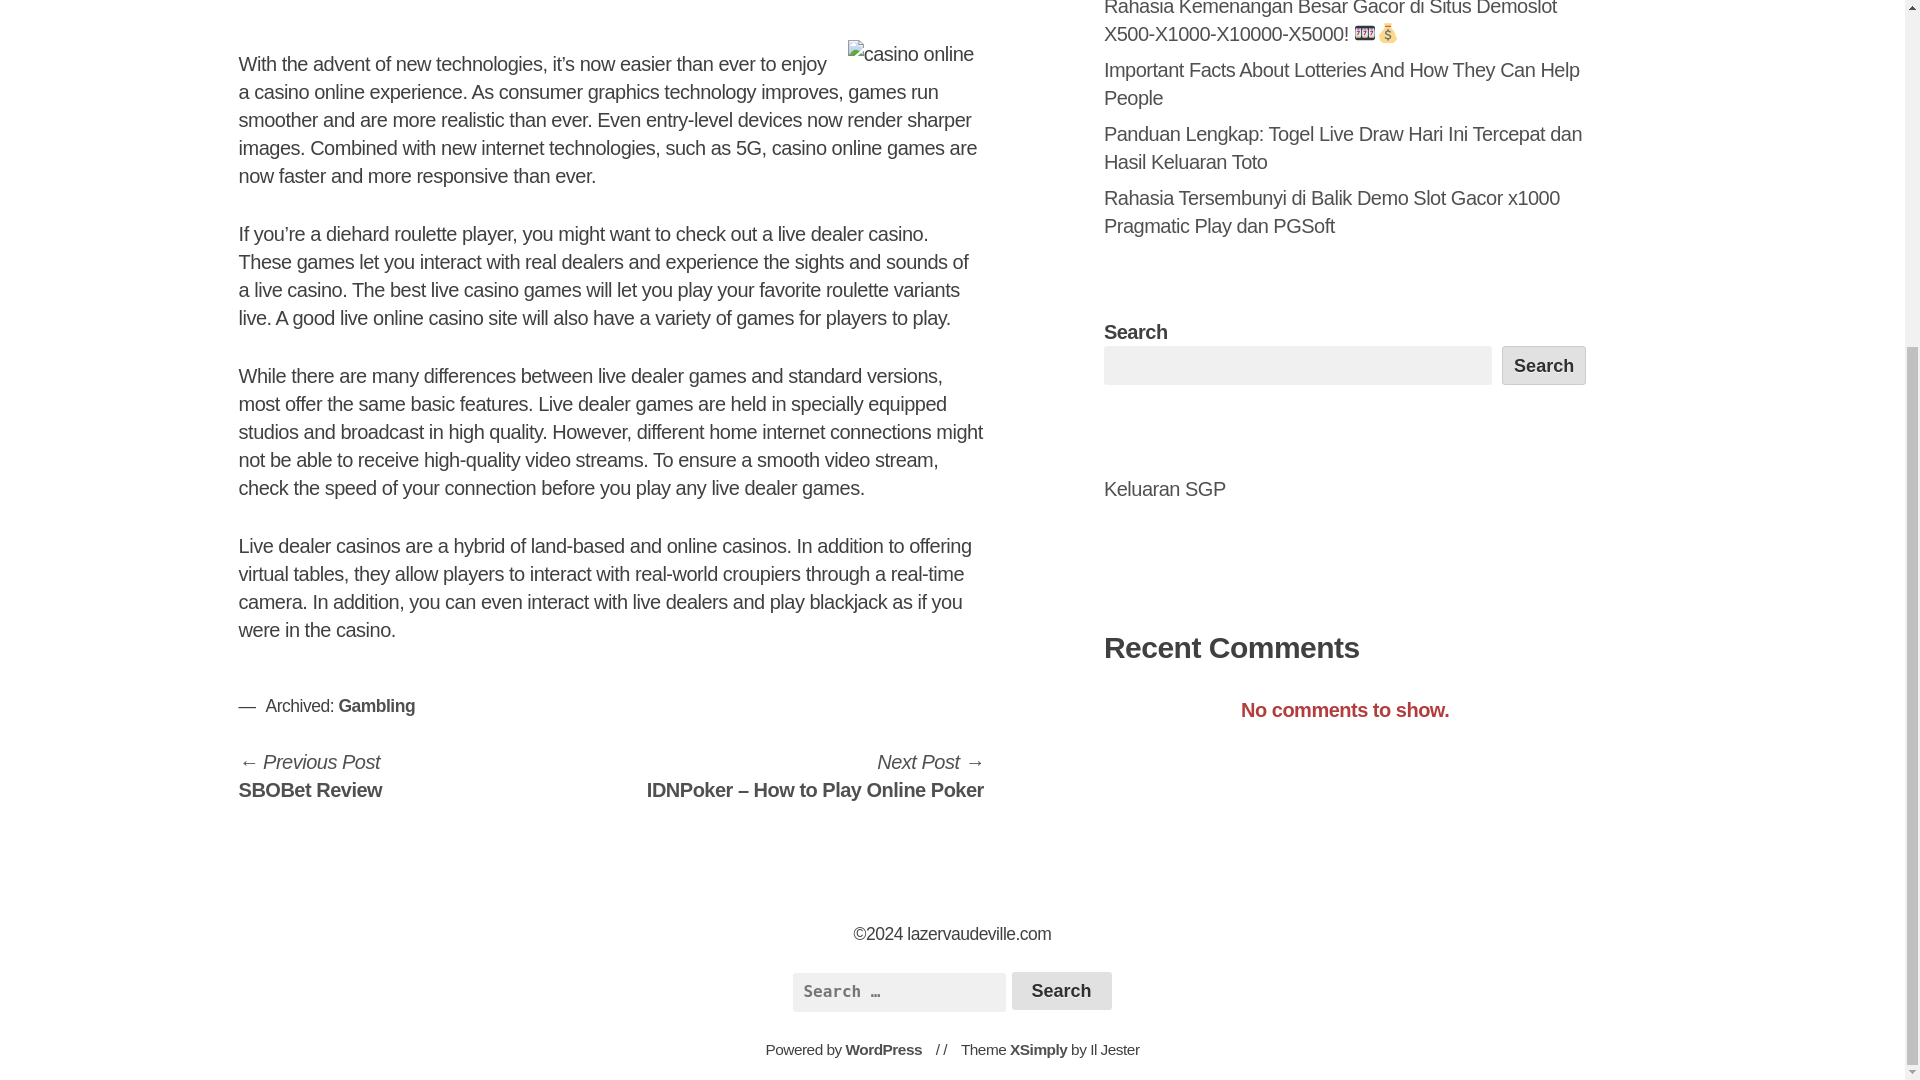 The image size is (1920, 1080). I want to click on Gambling, so click(1038, 1050).